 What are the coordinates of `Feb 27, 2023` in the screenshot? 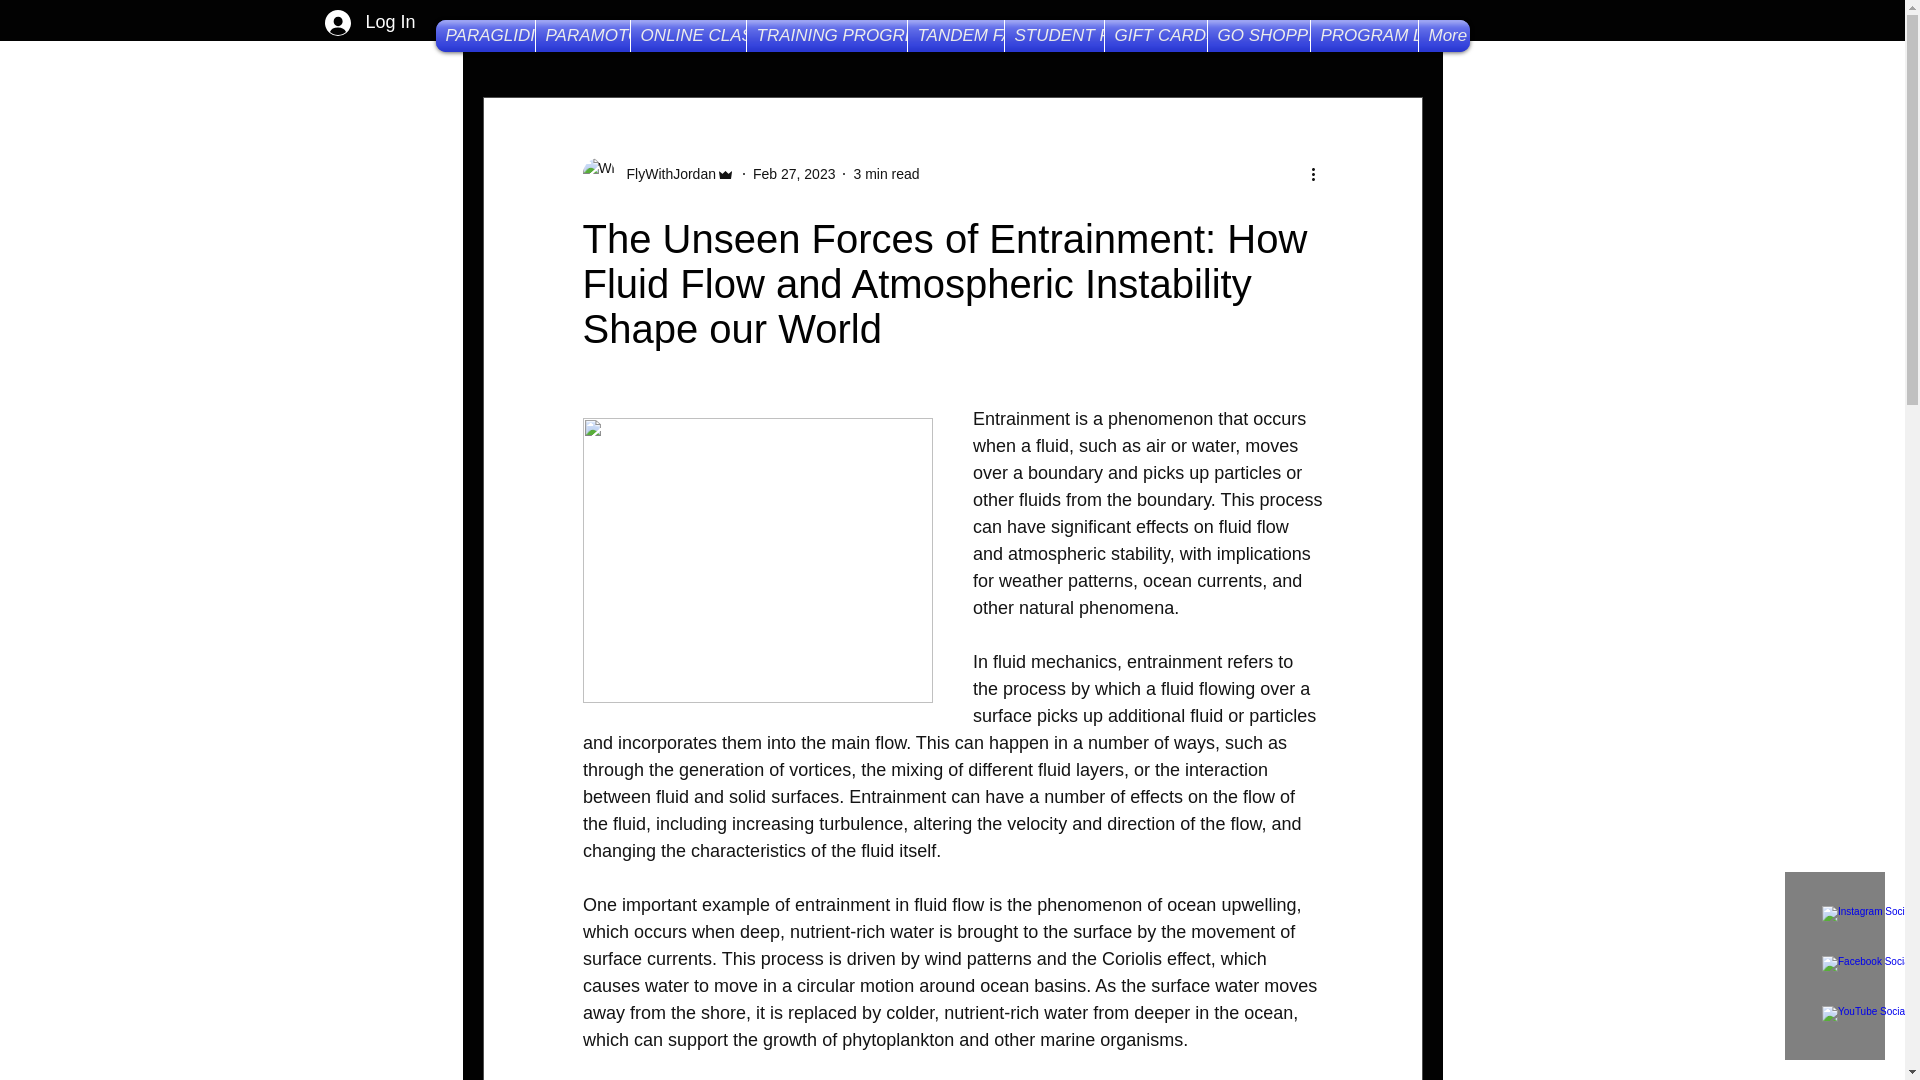 It's located at (794, 174).